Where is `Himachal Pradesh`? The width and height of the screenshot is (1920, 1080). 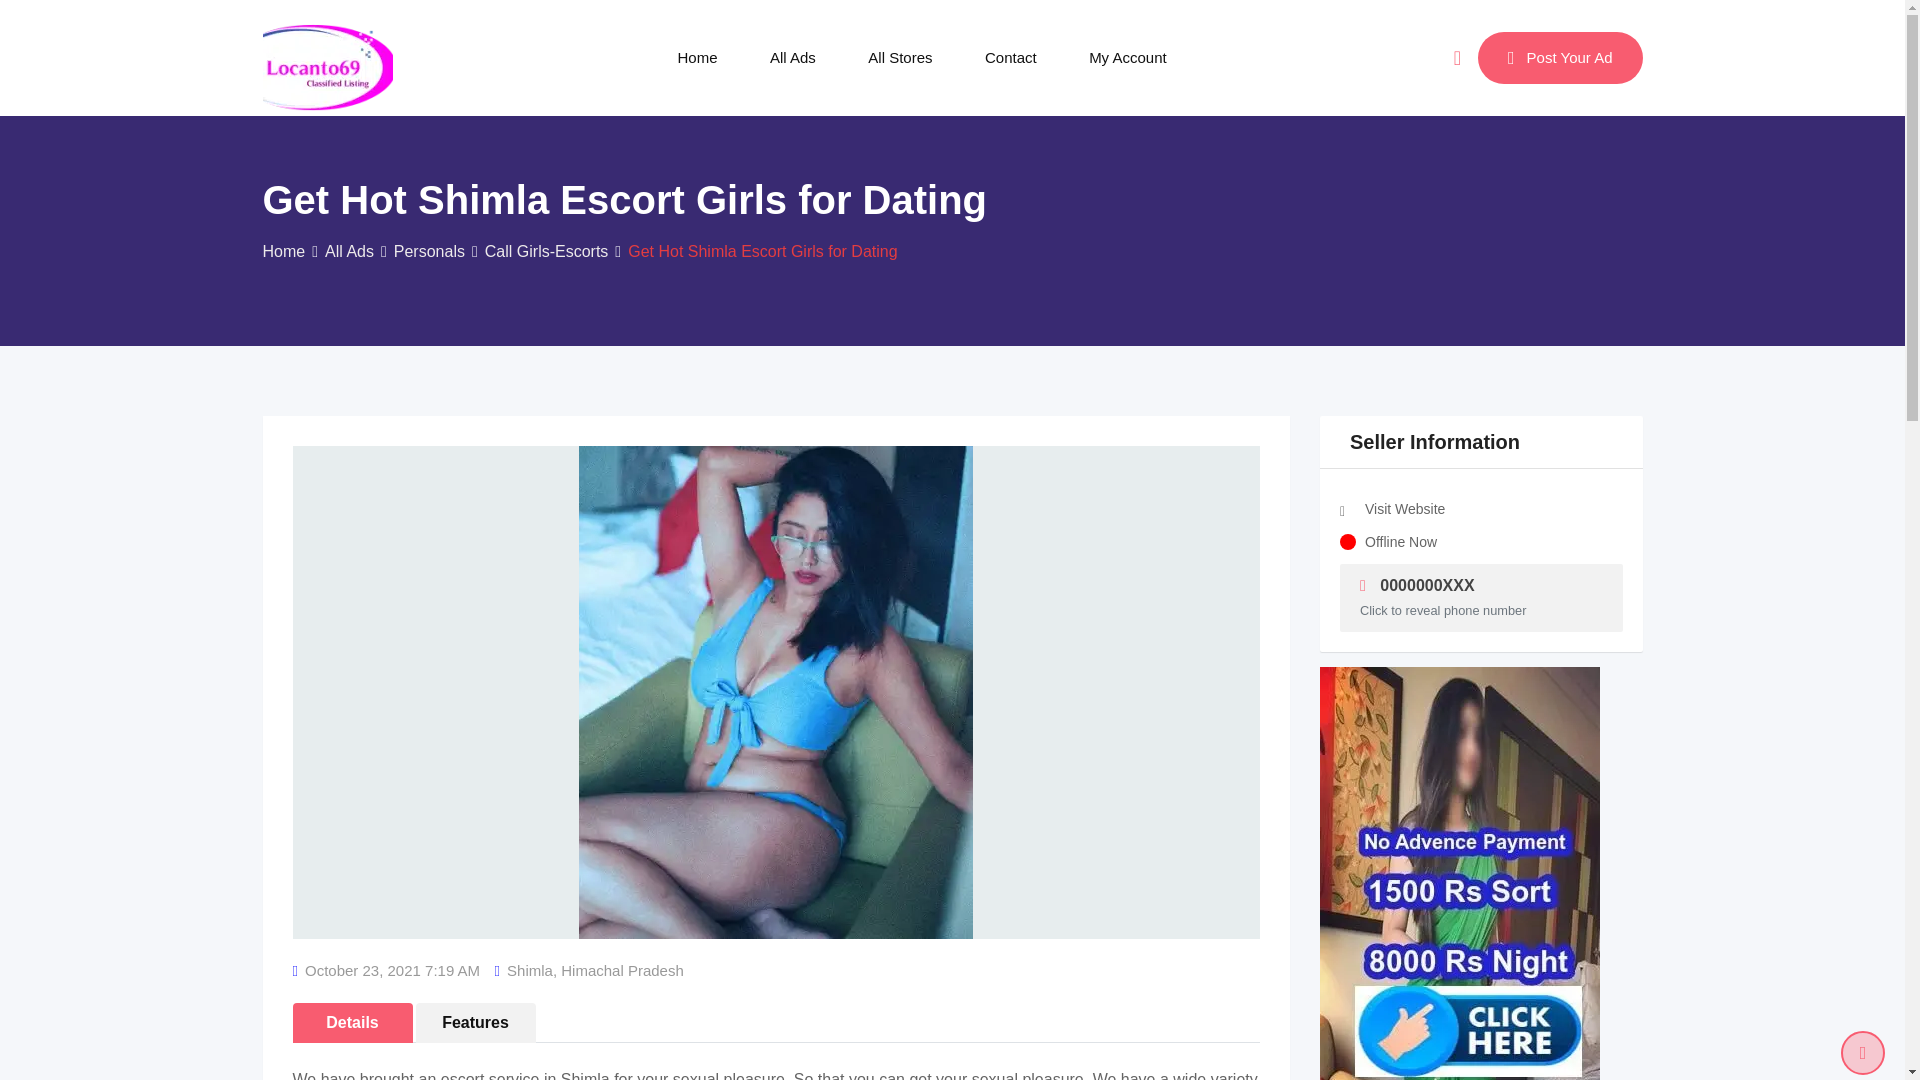
Himachal Pradesh is located at coordinates (622, 970).